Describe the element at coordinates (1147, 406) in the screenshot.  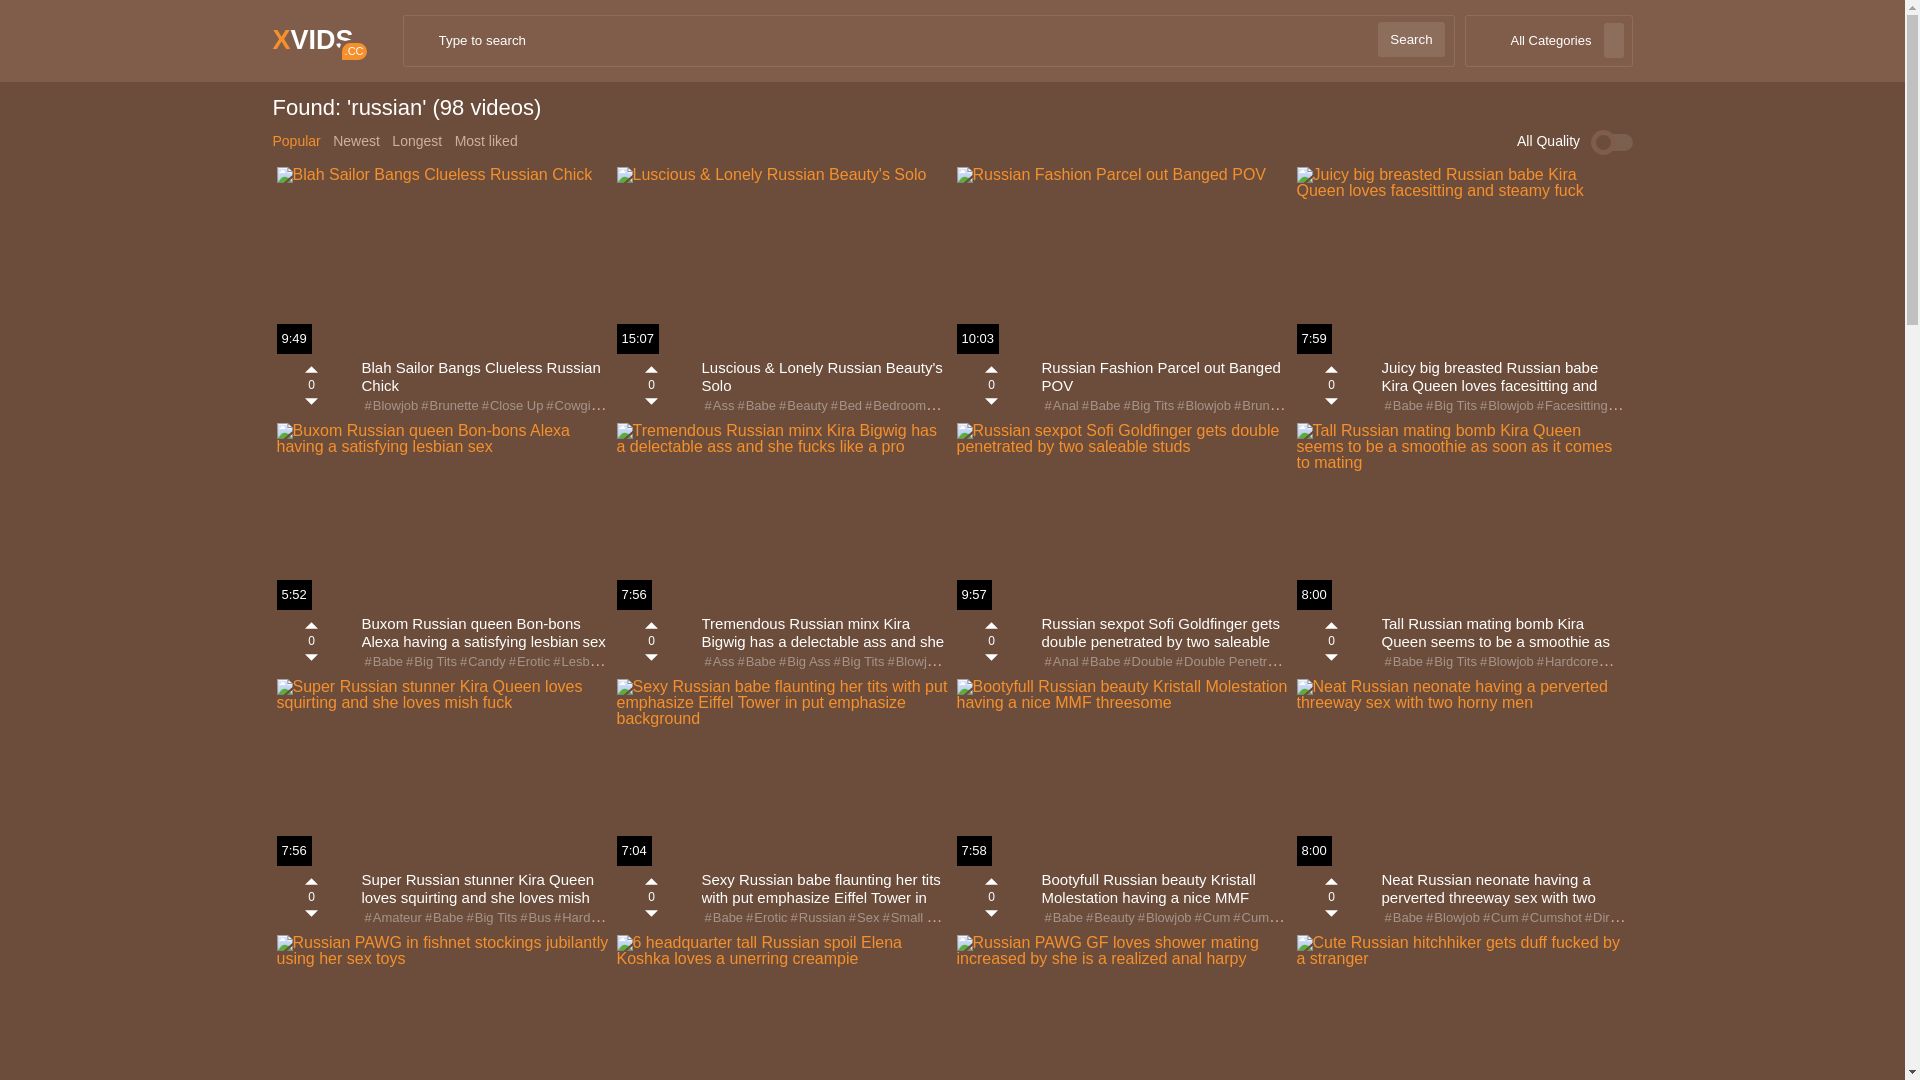
I see `Big Tits` at that location.